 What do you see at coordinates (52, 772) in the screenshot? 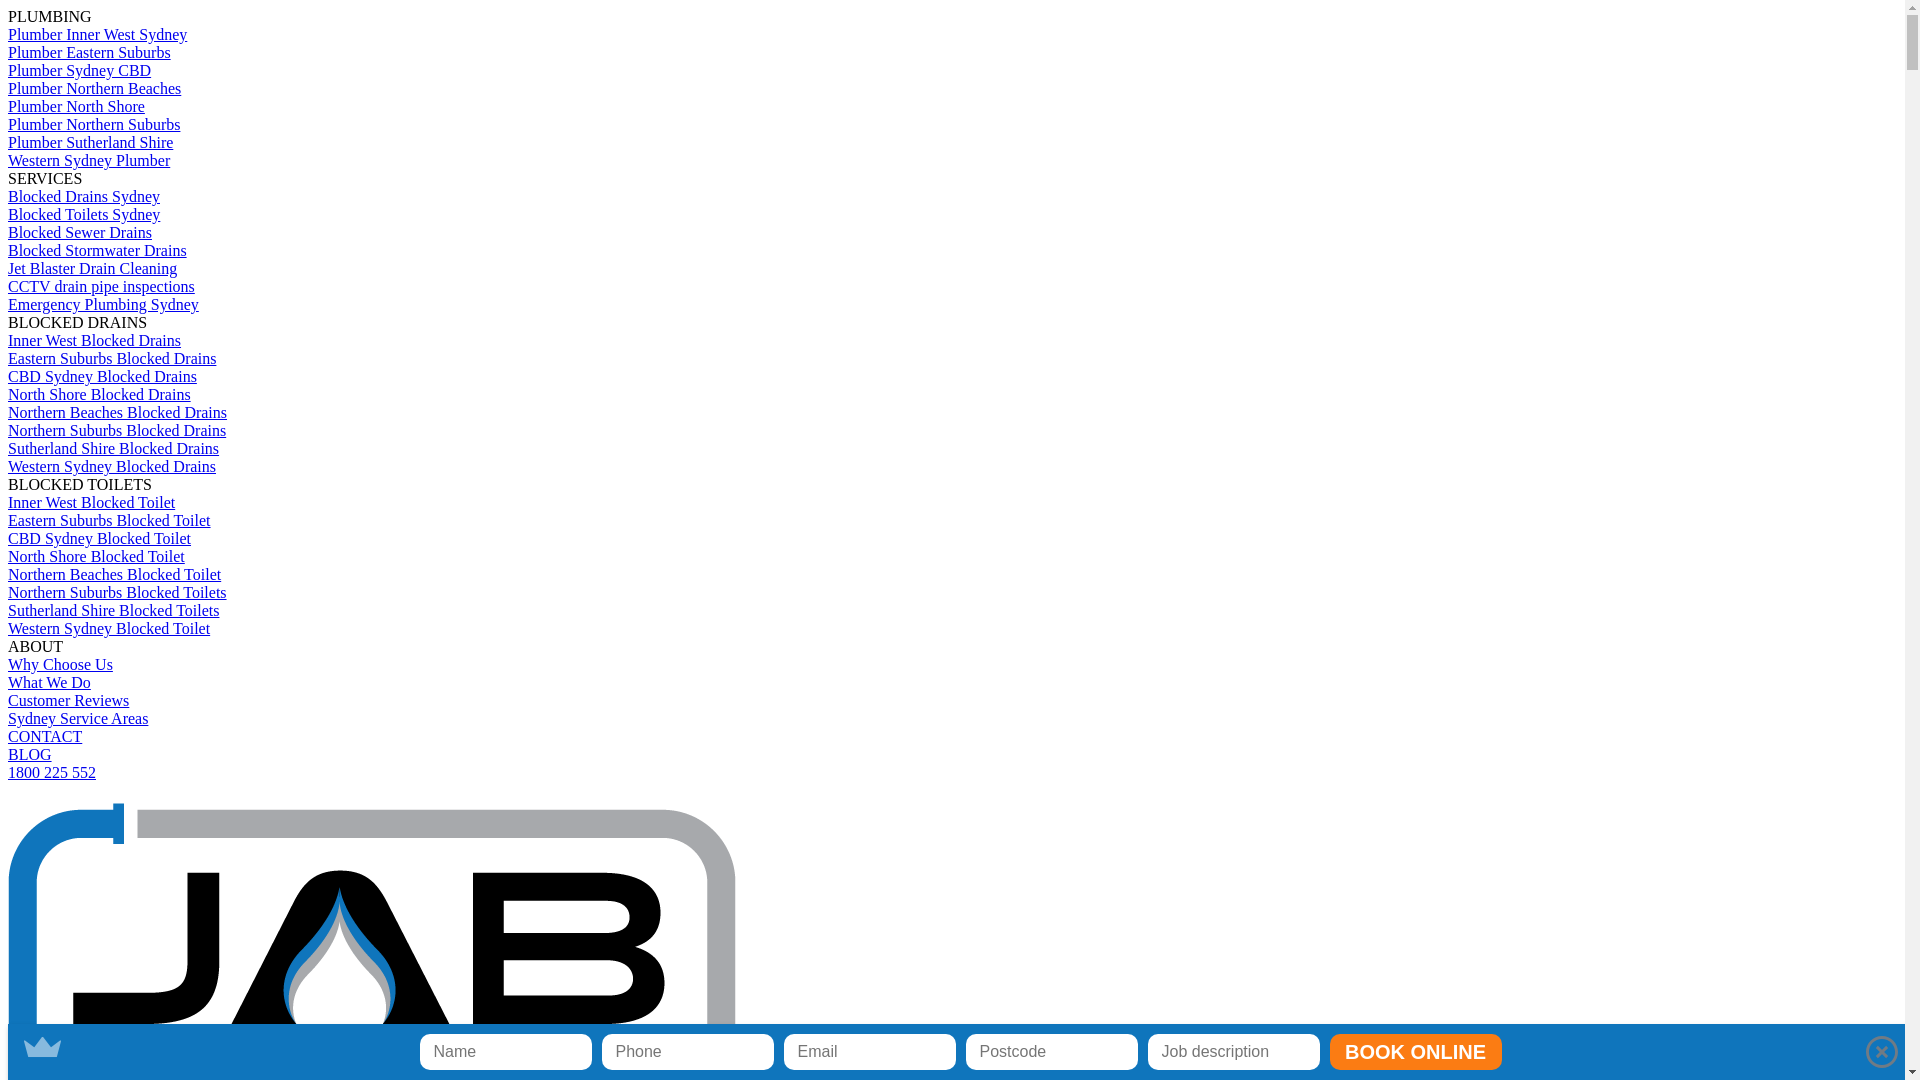
I see `1800 225 552` at bounding box center [52, 772].